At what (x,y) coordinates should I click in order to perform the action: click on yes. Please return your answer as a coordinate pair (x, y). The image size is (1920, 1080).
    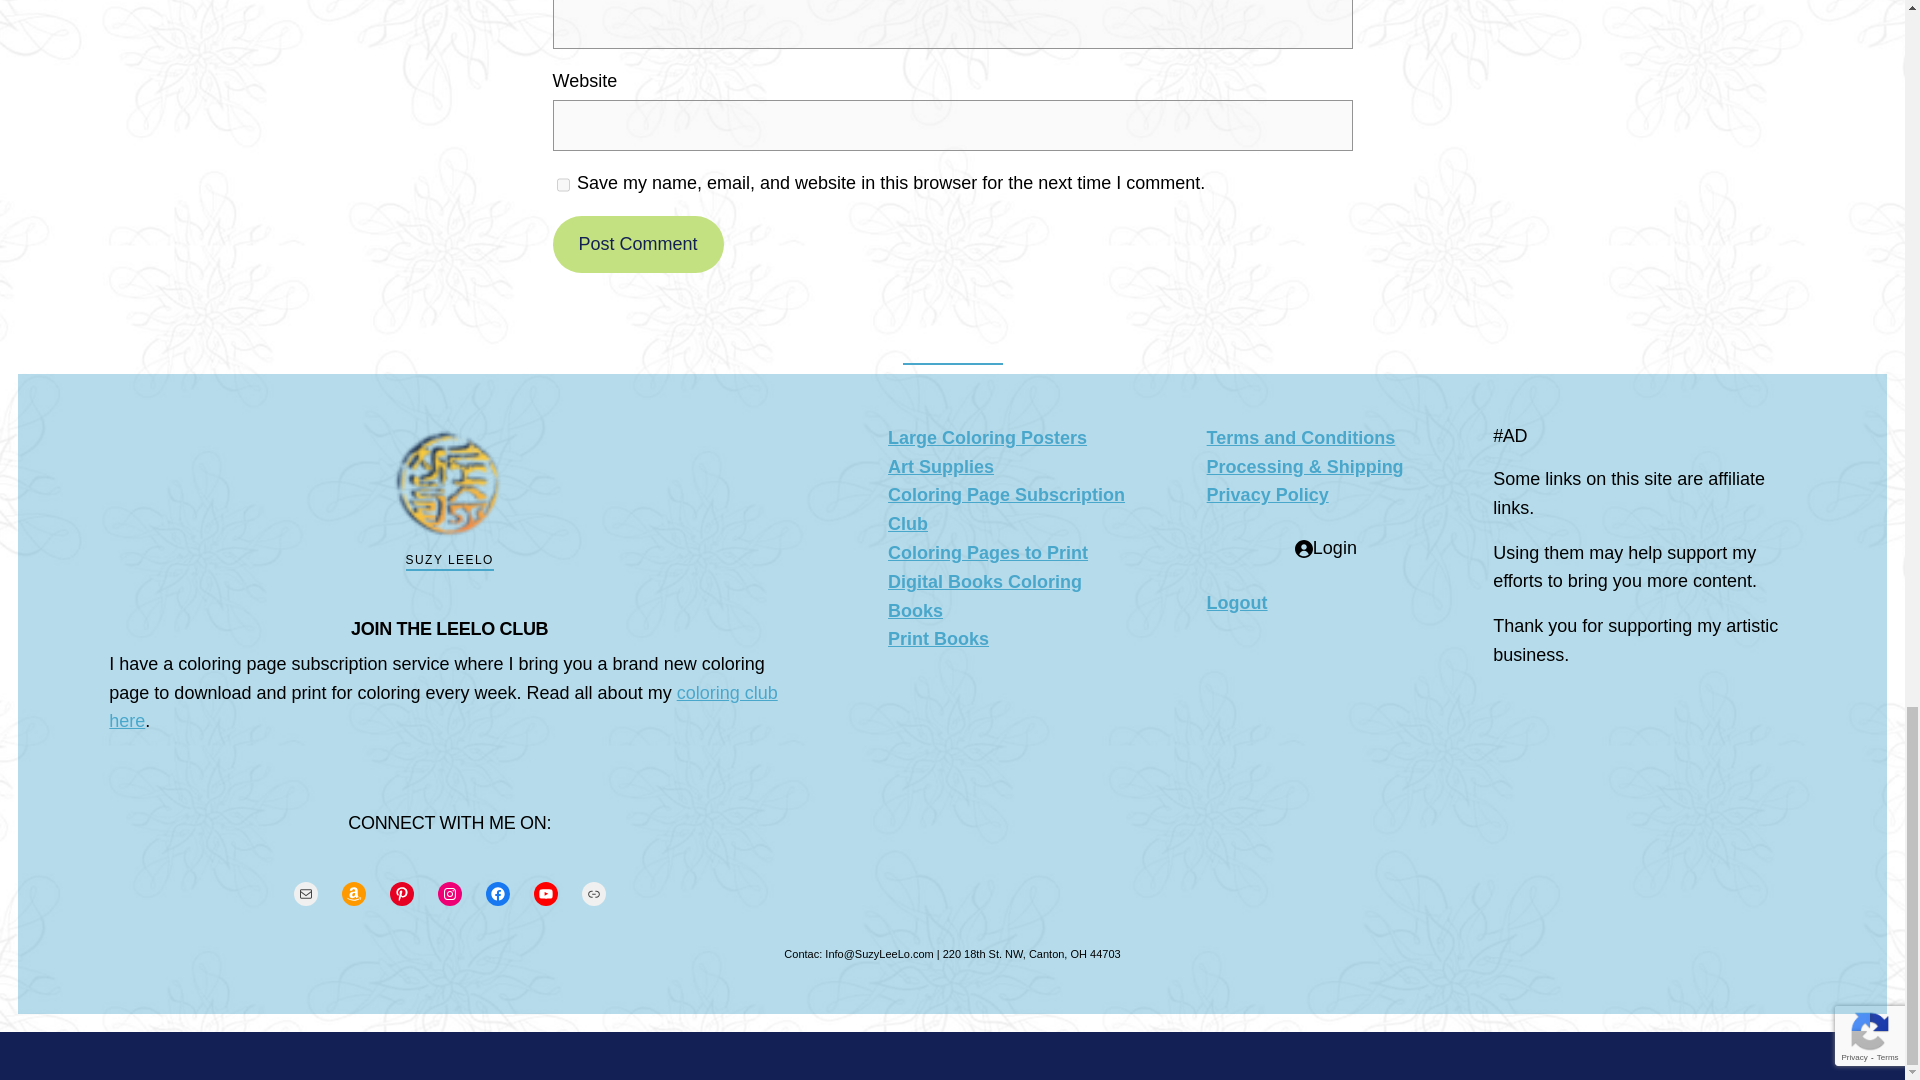
    Looking at the image, I should click on (562, 184).